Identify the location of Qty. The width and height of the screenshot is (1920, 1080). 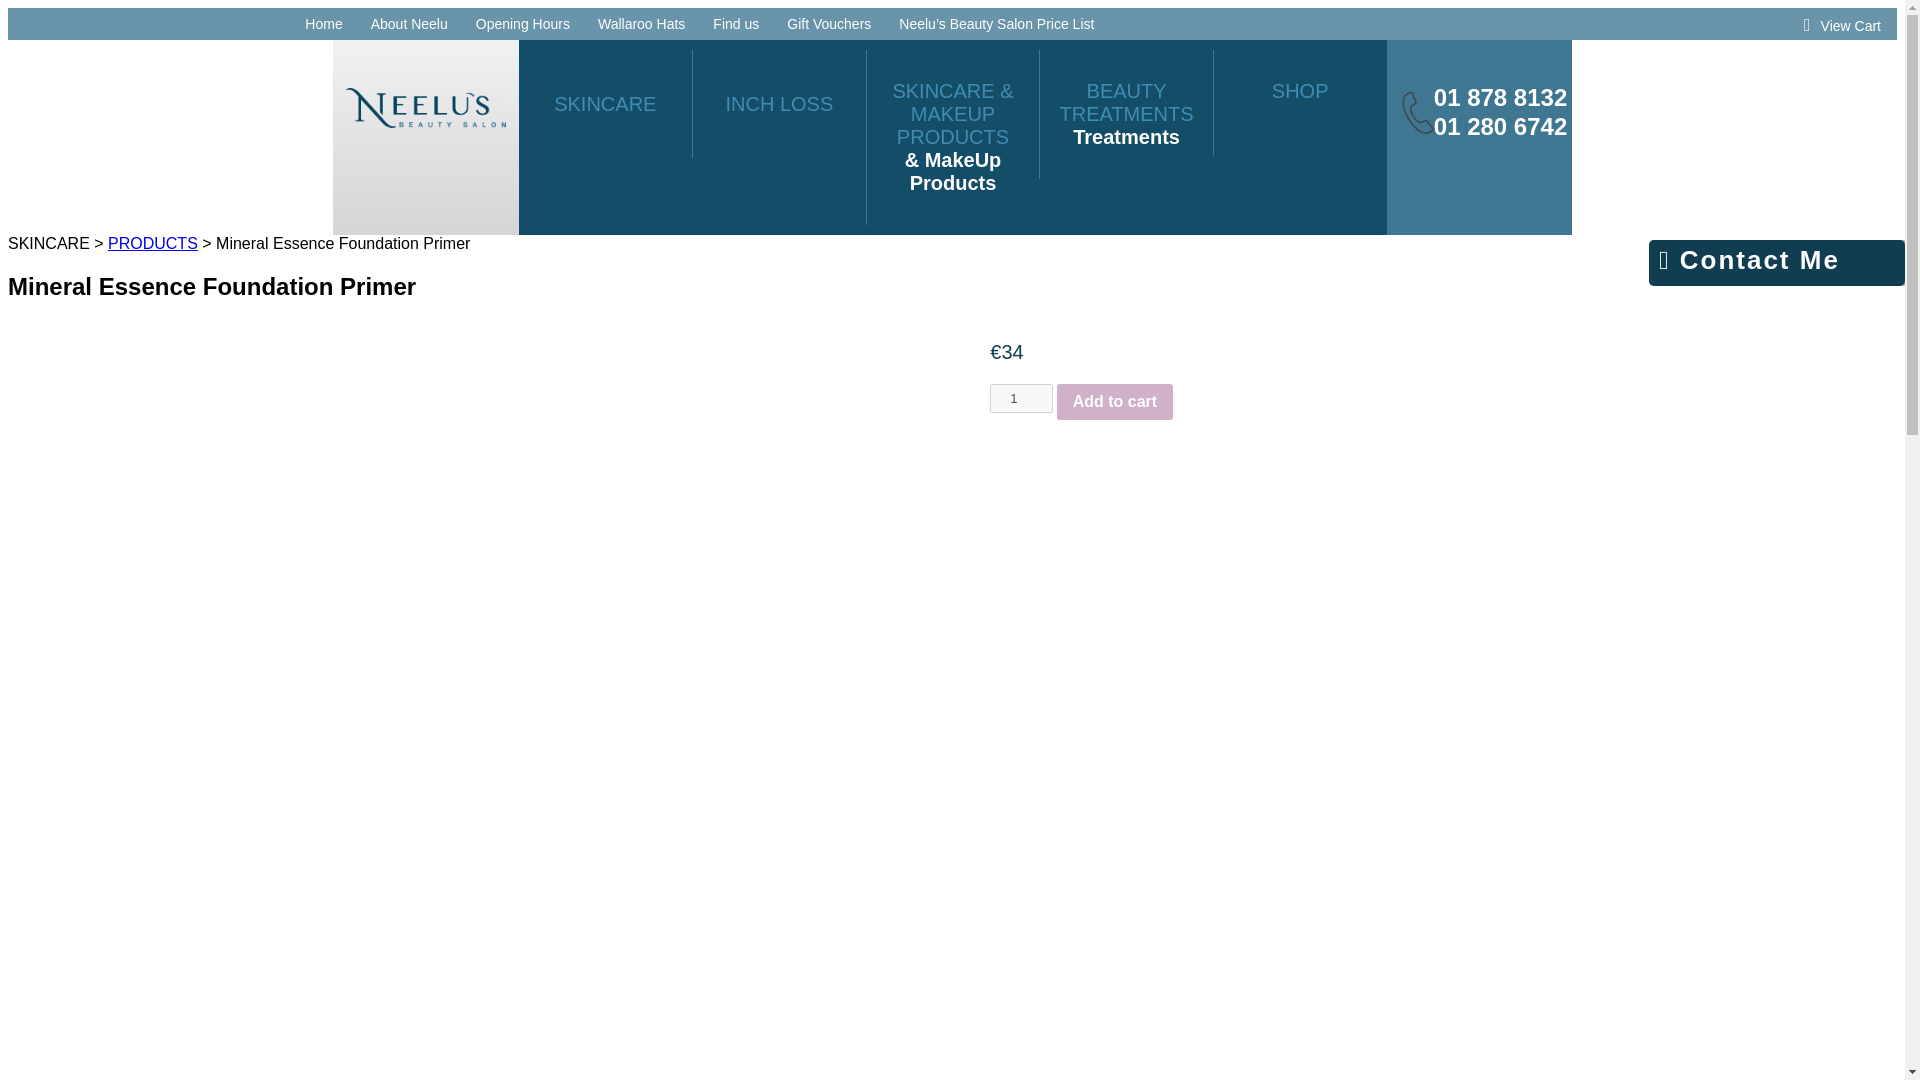
(1300, 102).